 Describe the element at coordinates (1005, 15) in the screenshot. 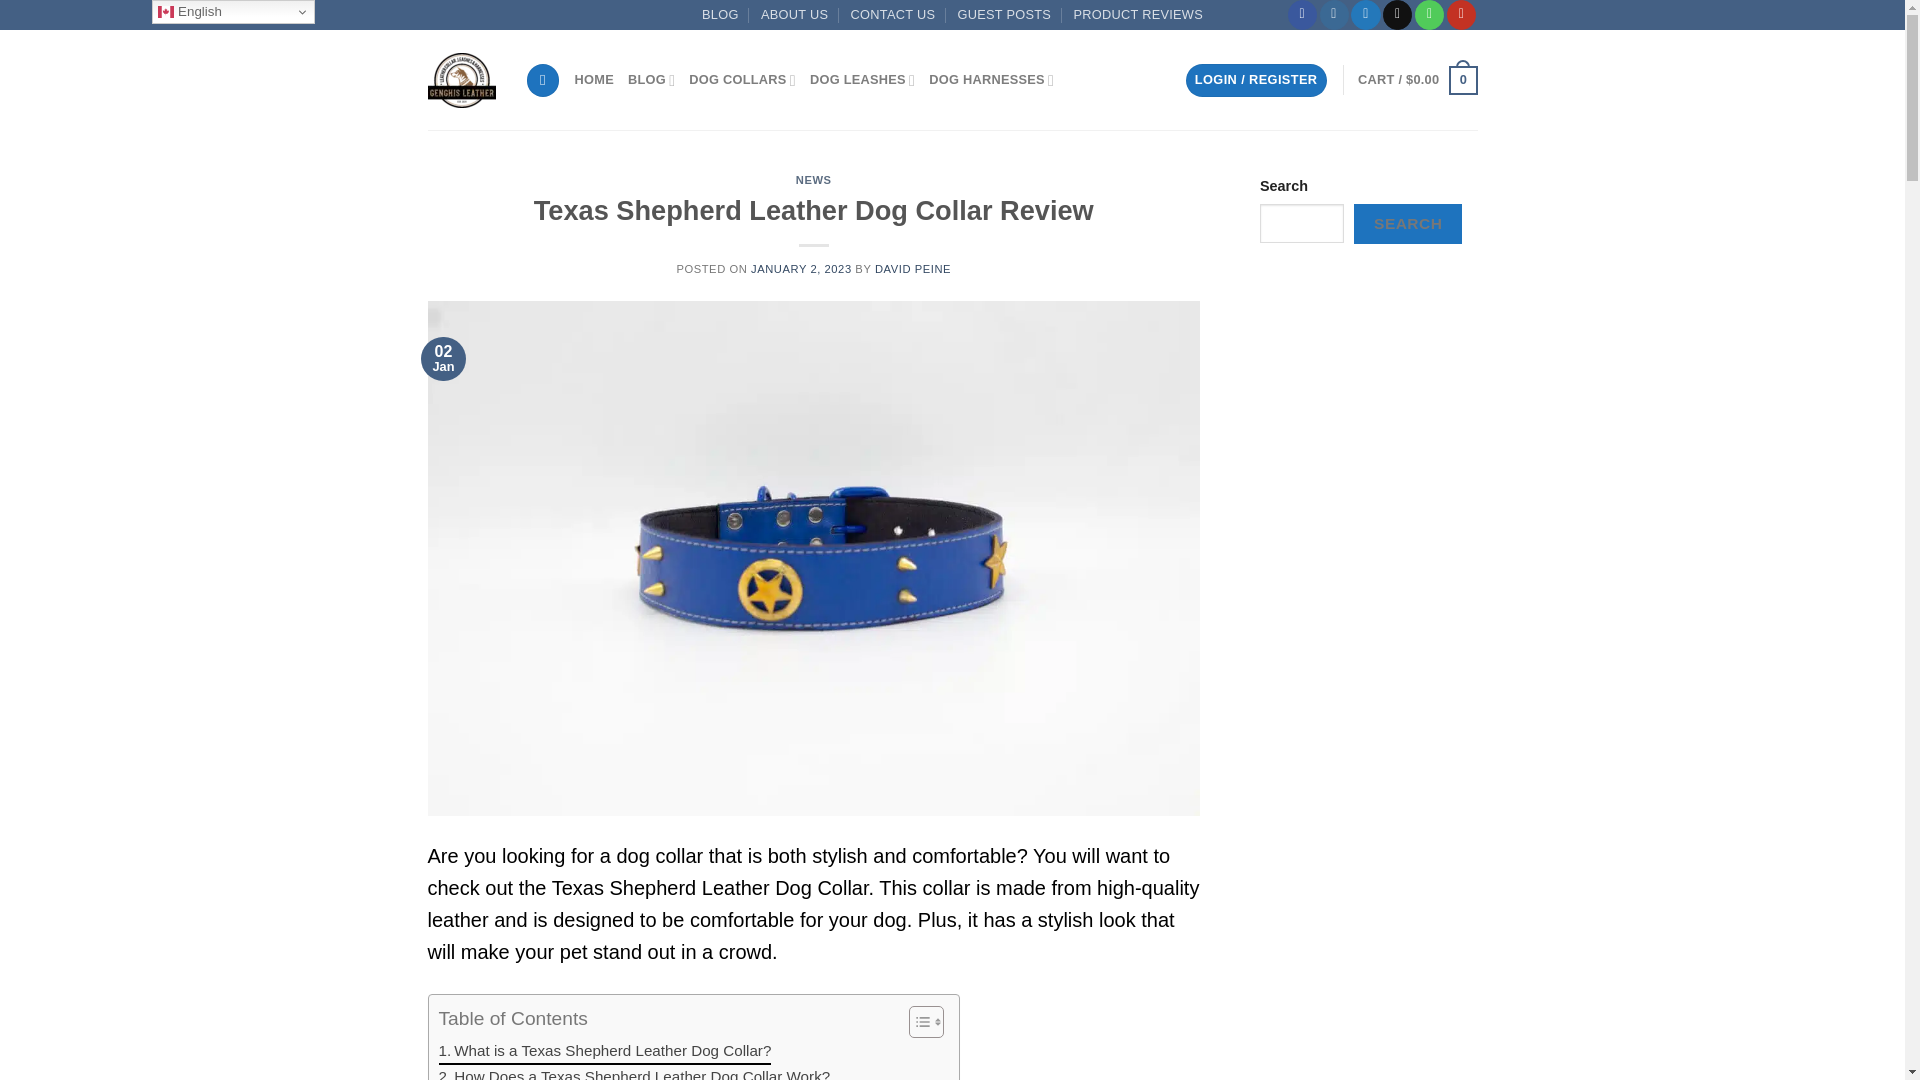

I see `GUEST POSTS` at that location.